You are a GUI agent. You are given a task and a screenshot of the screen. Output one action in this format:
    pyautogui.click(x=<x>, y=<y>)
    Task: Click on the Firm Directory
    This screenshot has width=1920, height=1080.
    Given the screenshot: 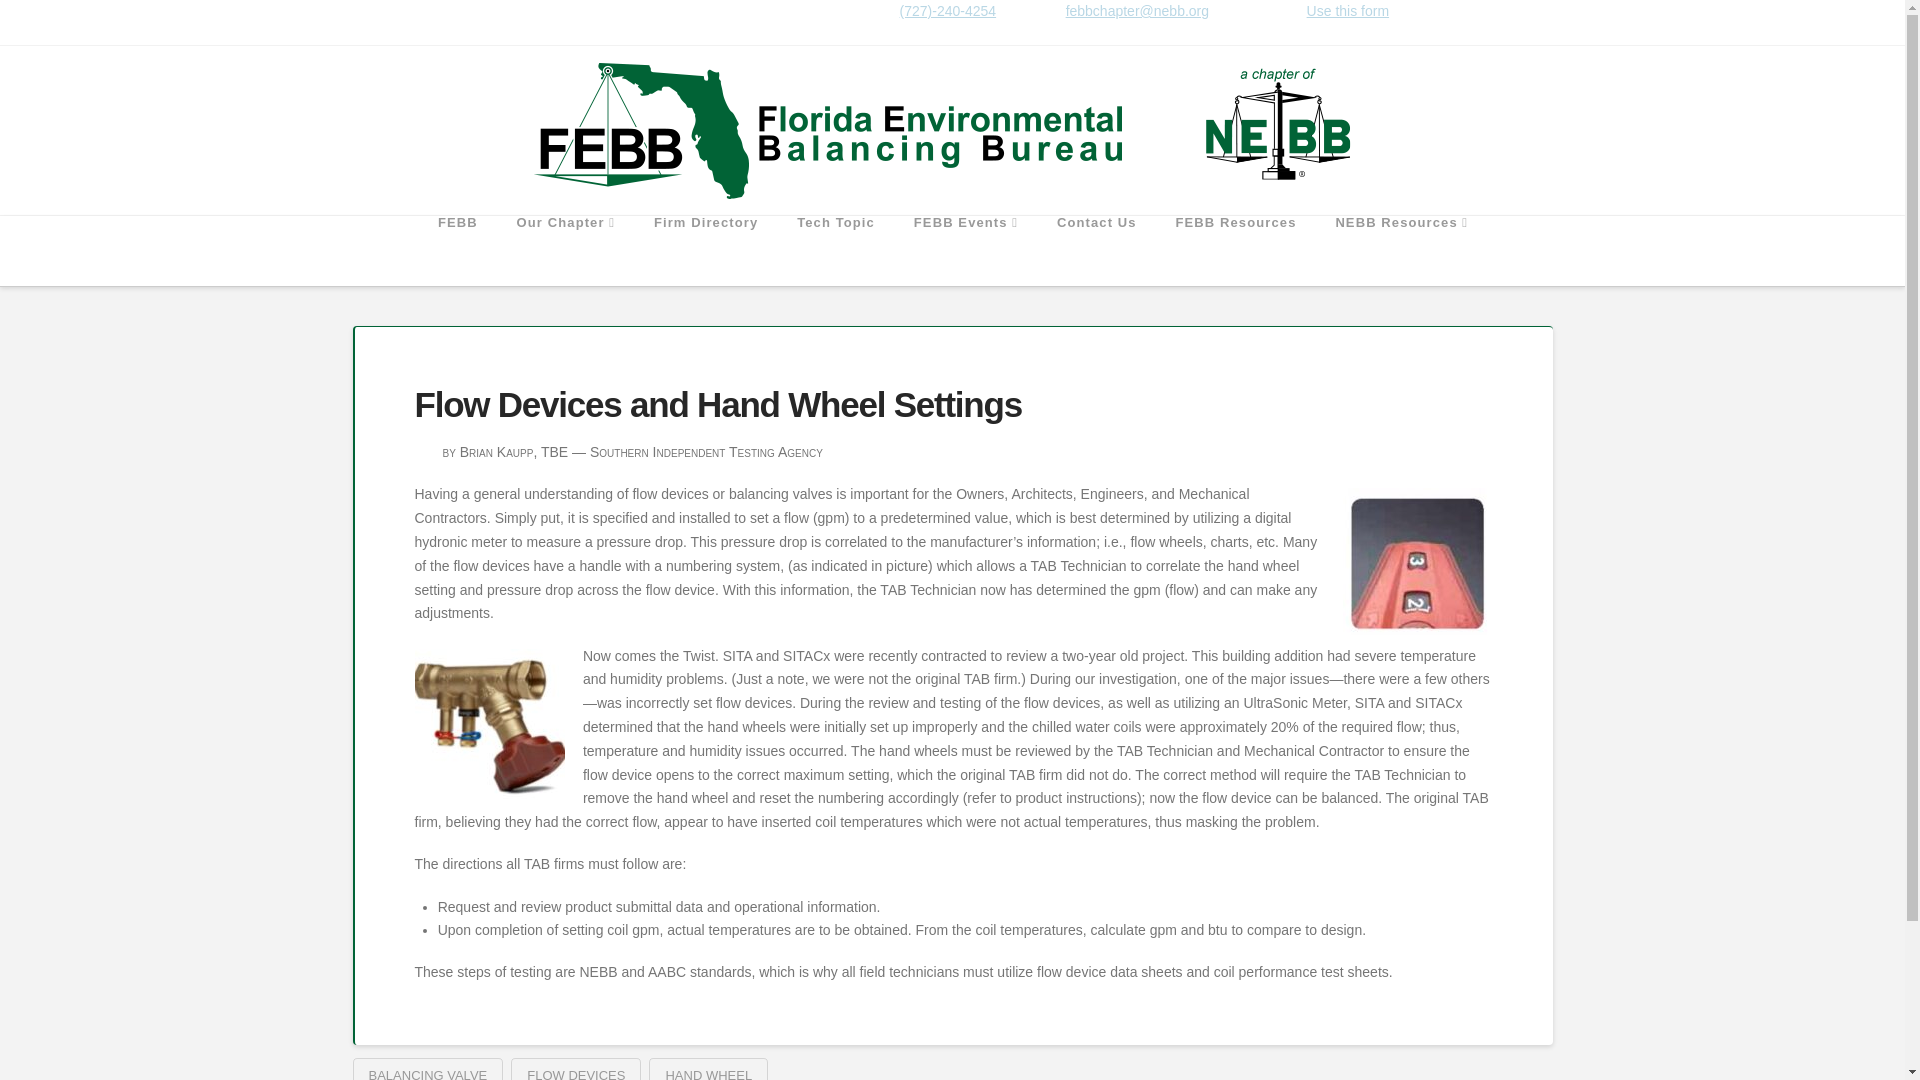 What is the action you would take?
    pyautogui.click(x=705, y=251)
    